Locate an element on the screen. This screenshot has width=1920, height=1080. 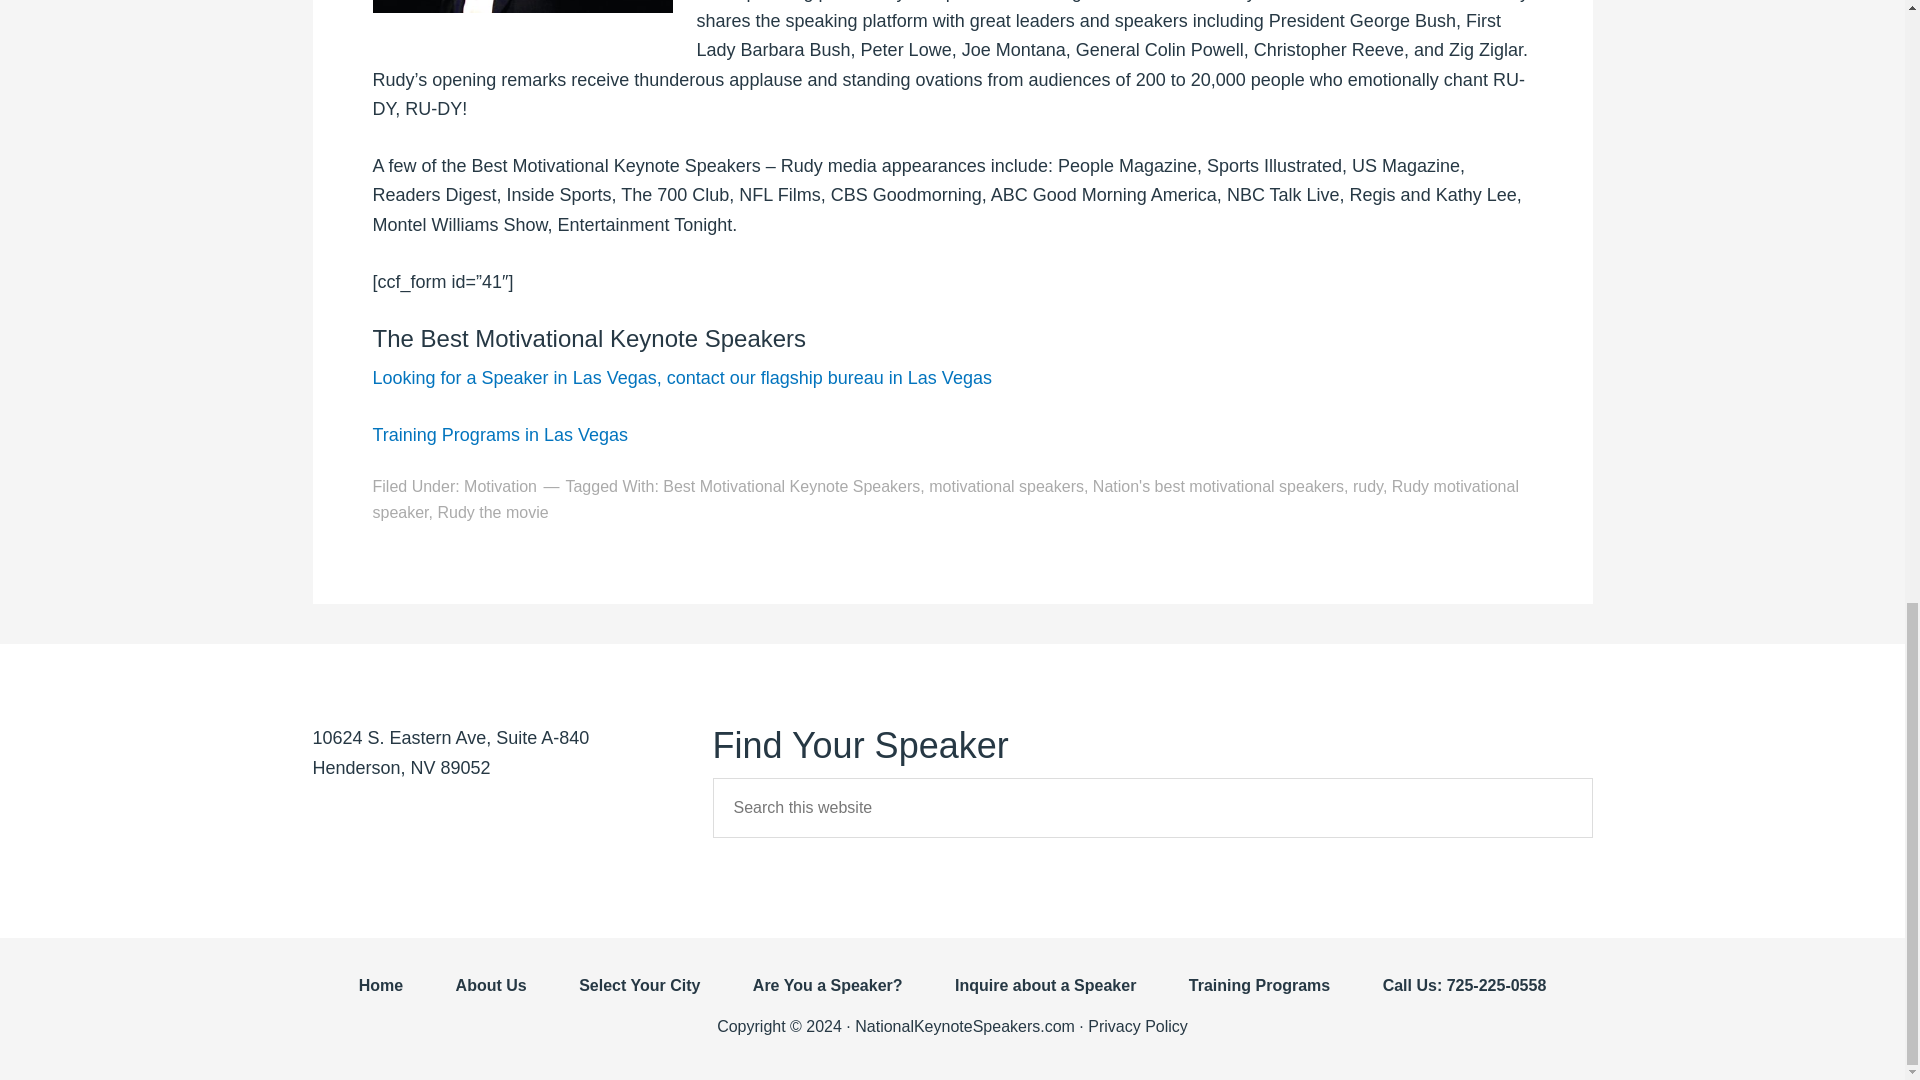
Are You a Speaker? is located at coordinates (828, 996).